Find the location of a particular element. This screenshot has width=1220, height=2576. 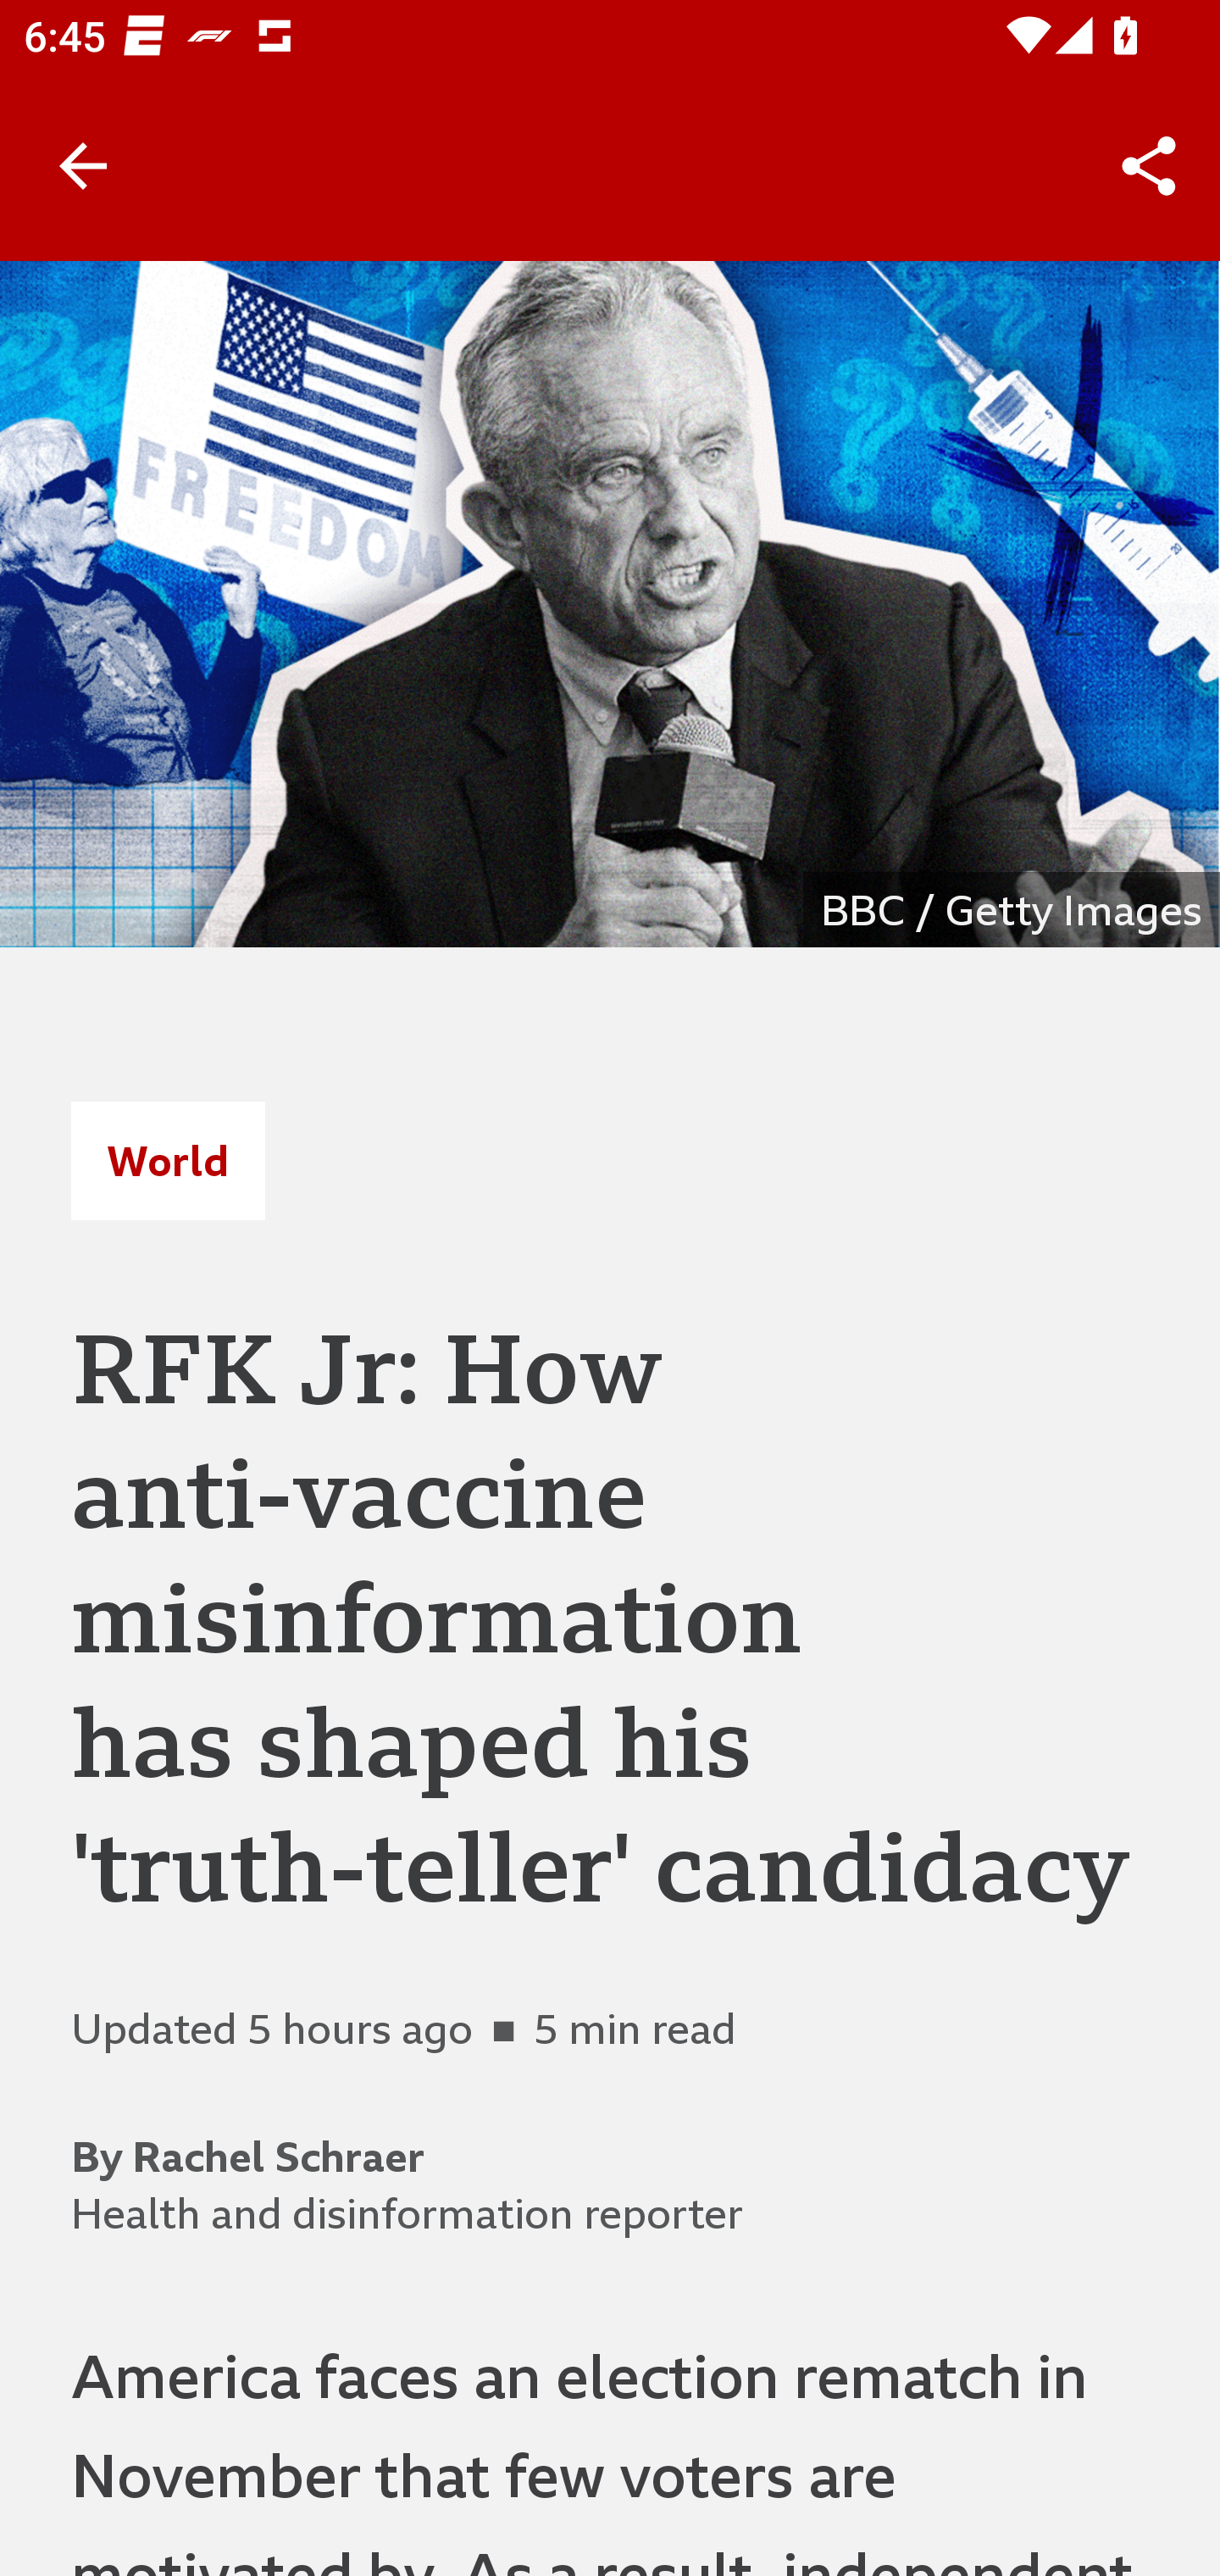

World is located at coordinates (168, 1160).